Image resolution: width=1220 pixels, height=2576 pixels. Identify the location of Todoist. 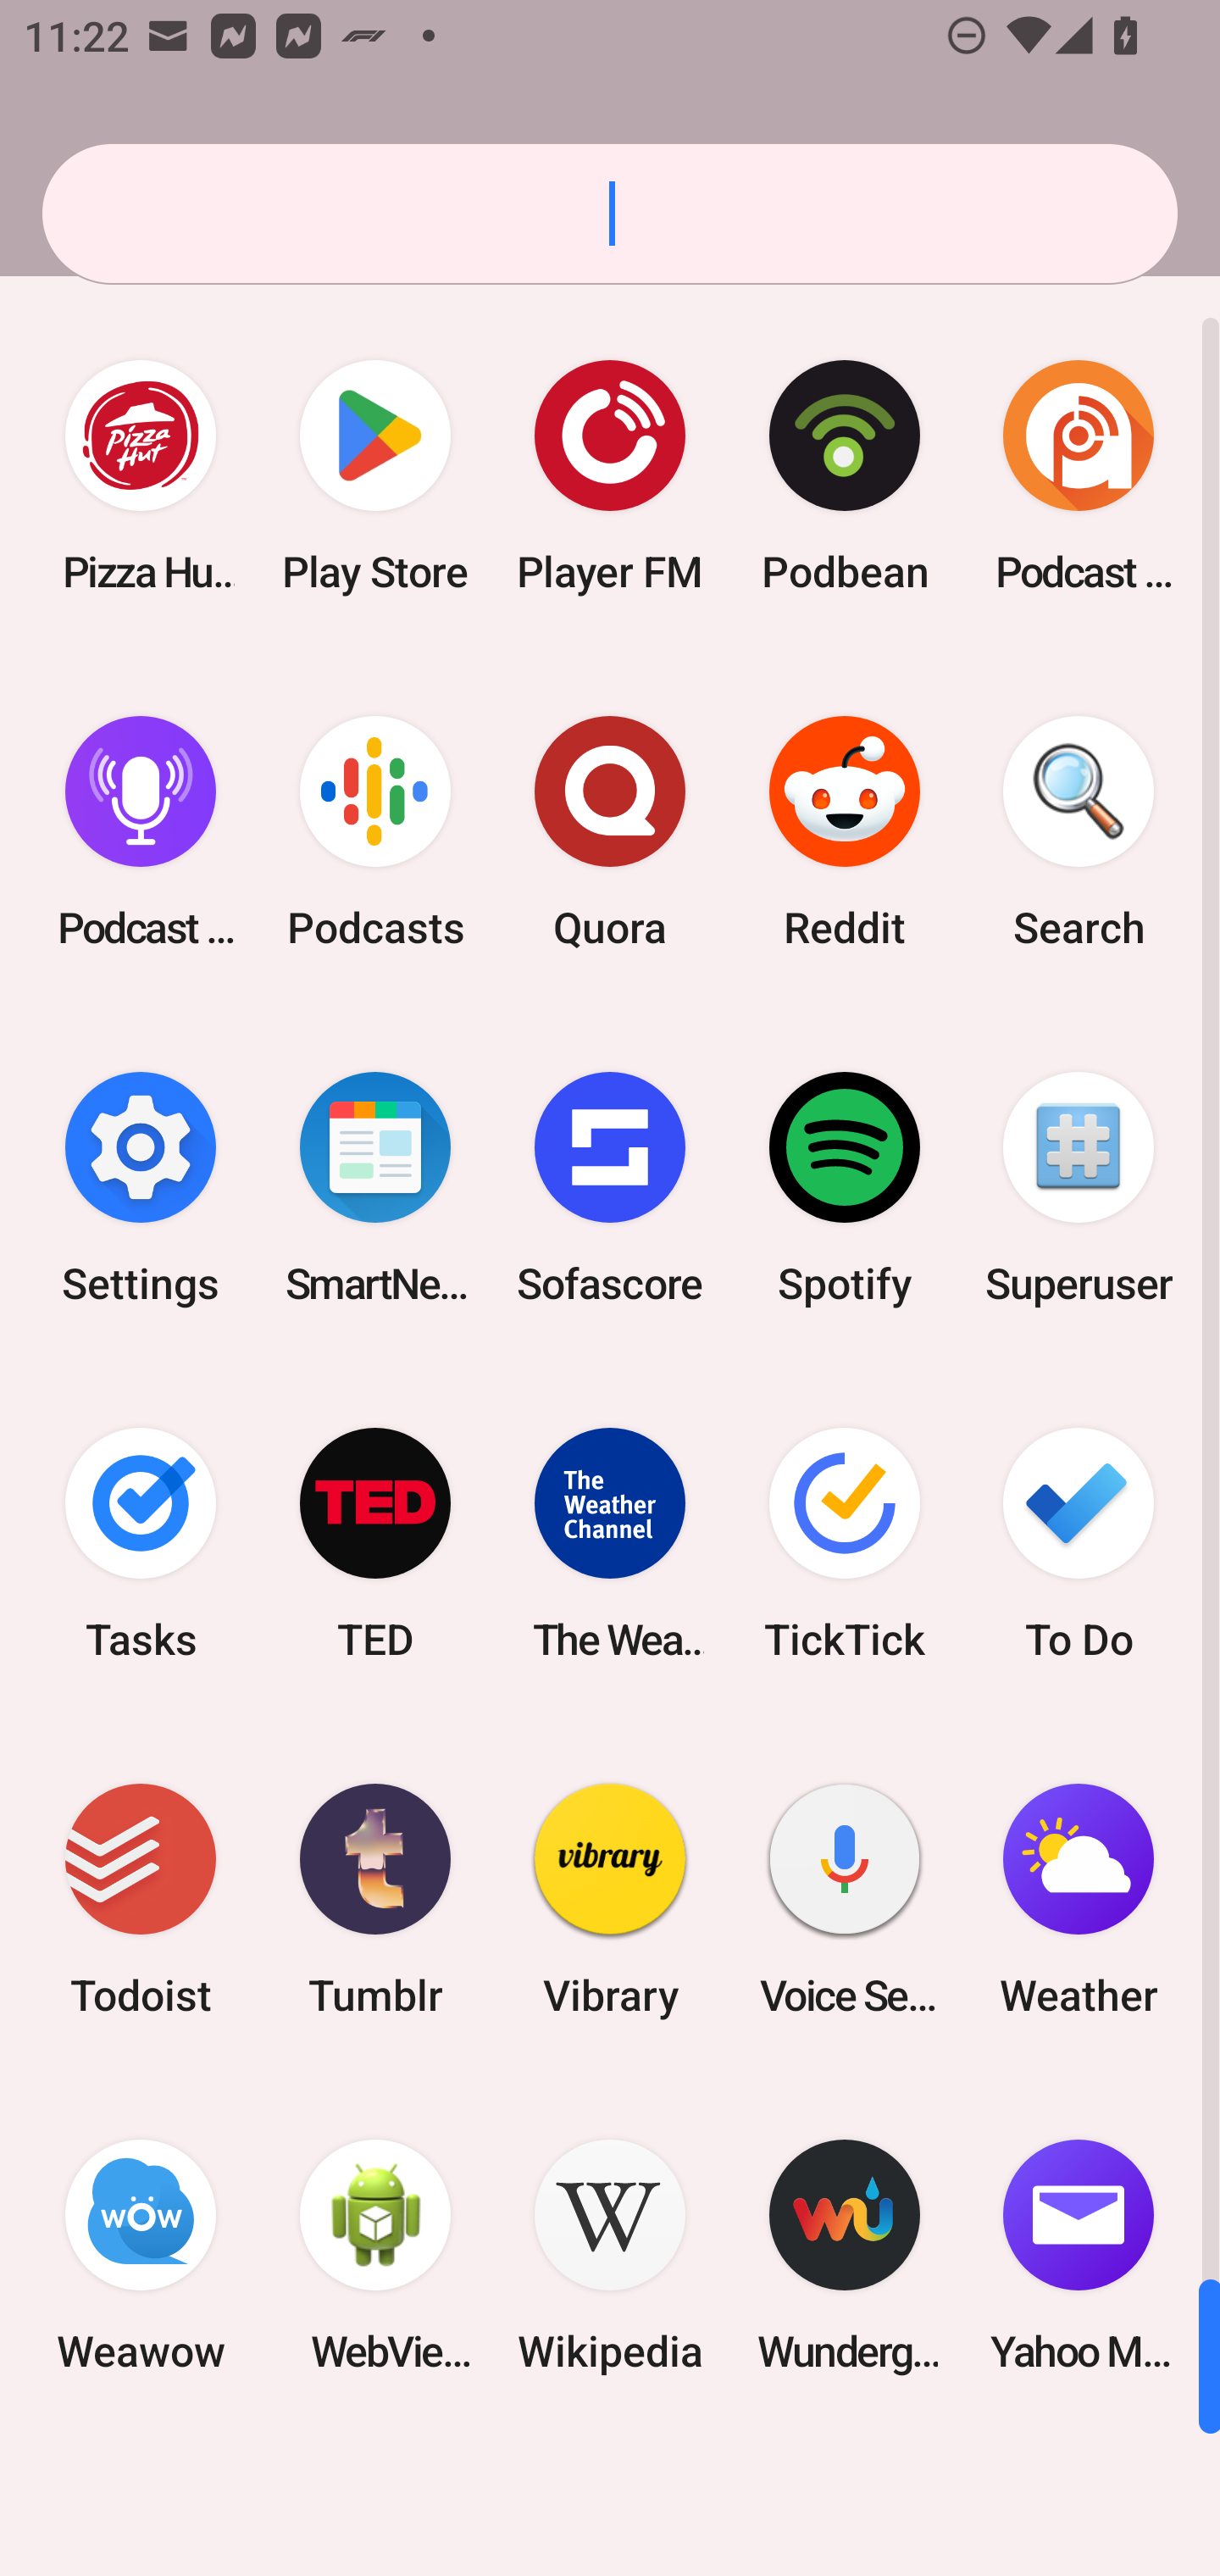
(141, 1900).